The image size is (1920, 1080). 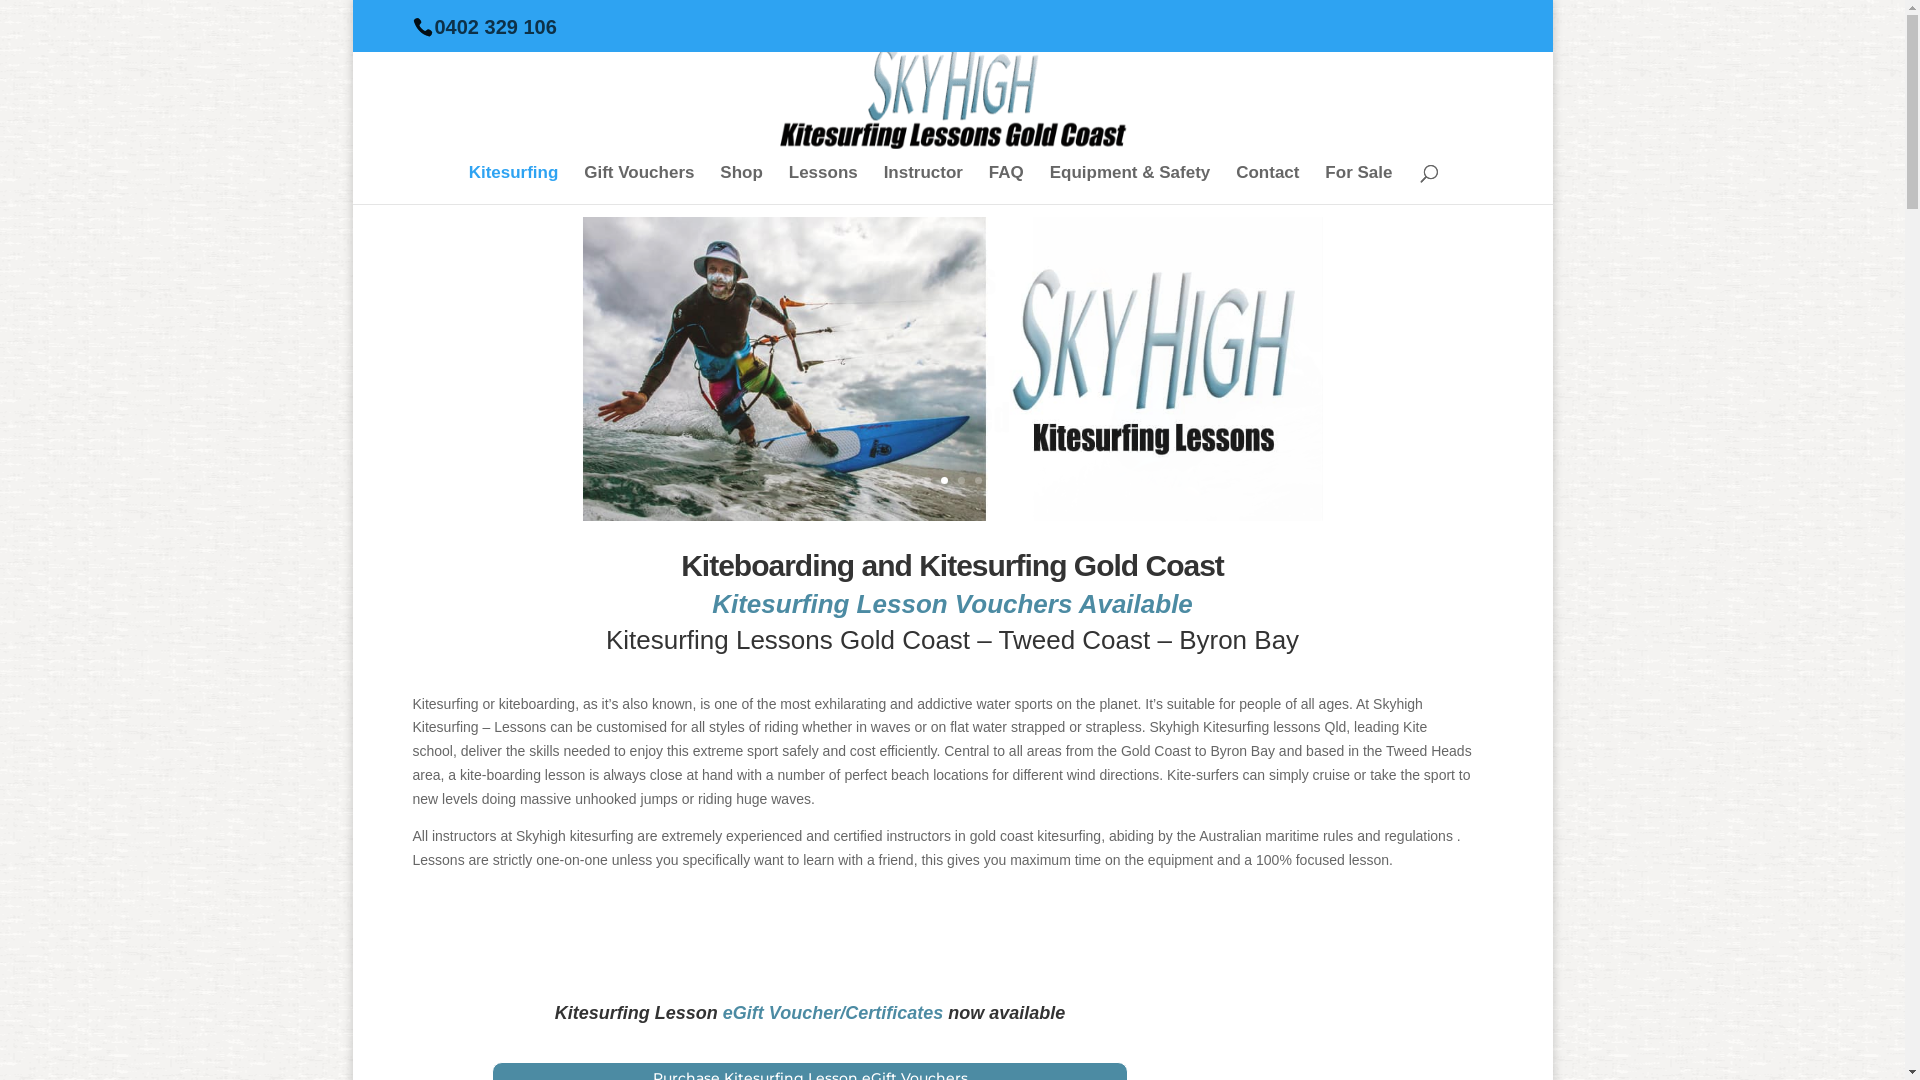 I want to click on Gift Vouchers, so click(x=639, y=185).